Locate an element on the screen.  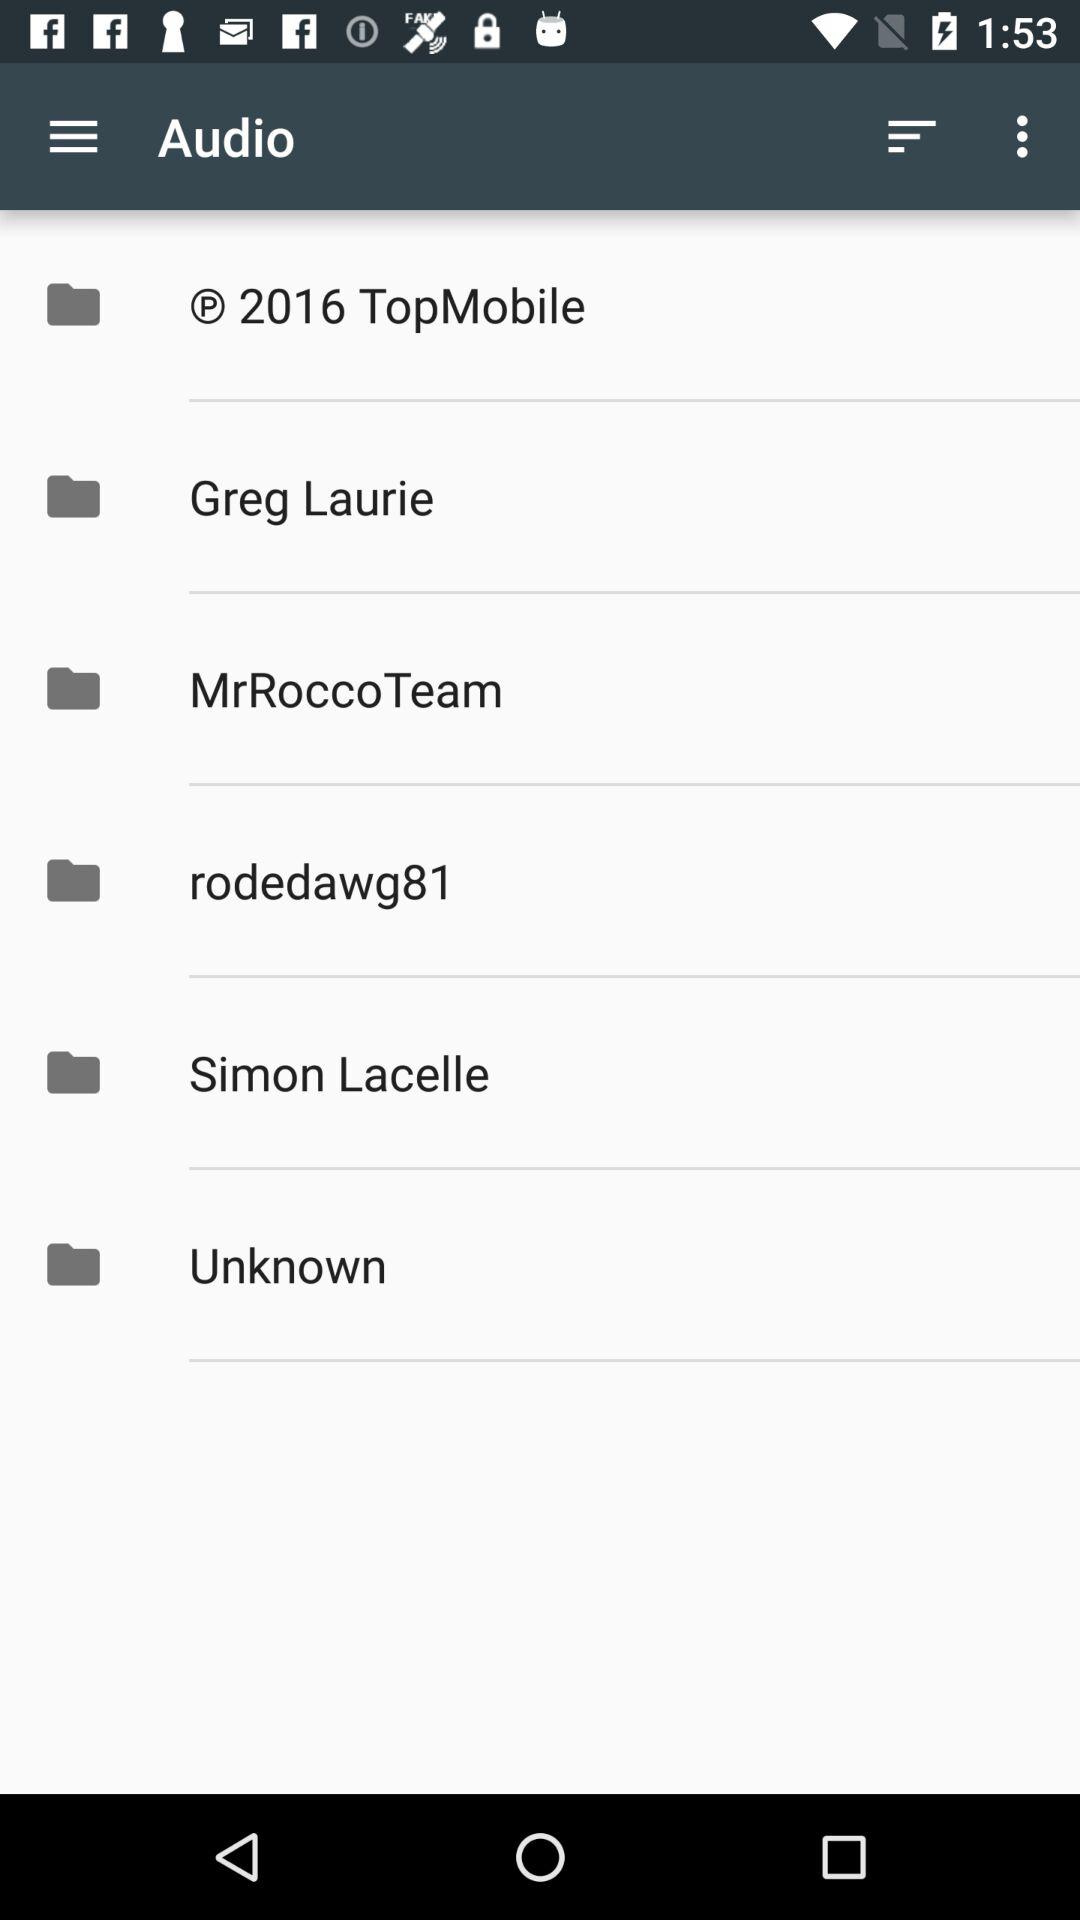
jump to the unknown icon is located at coordinates (613, 1264).